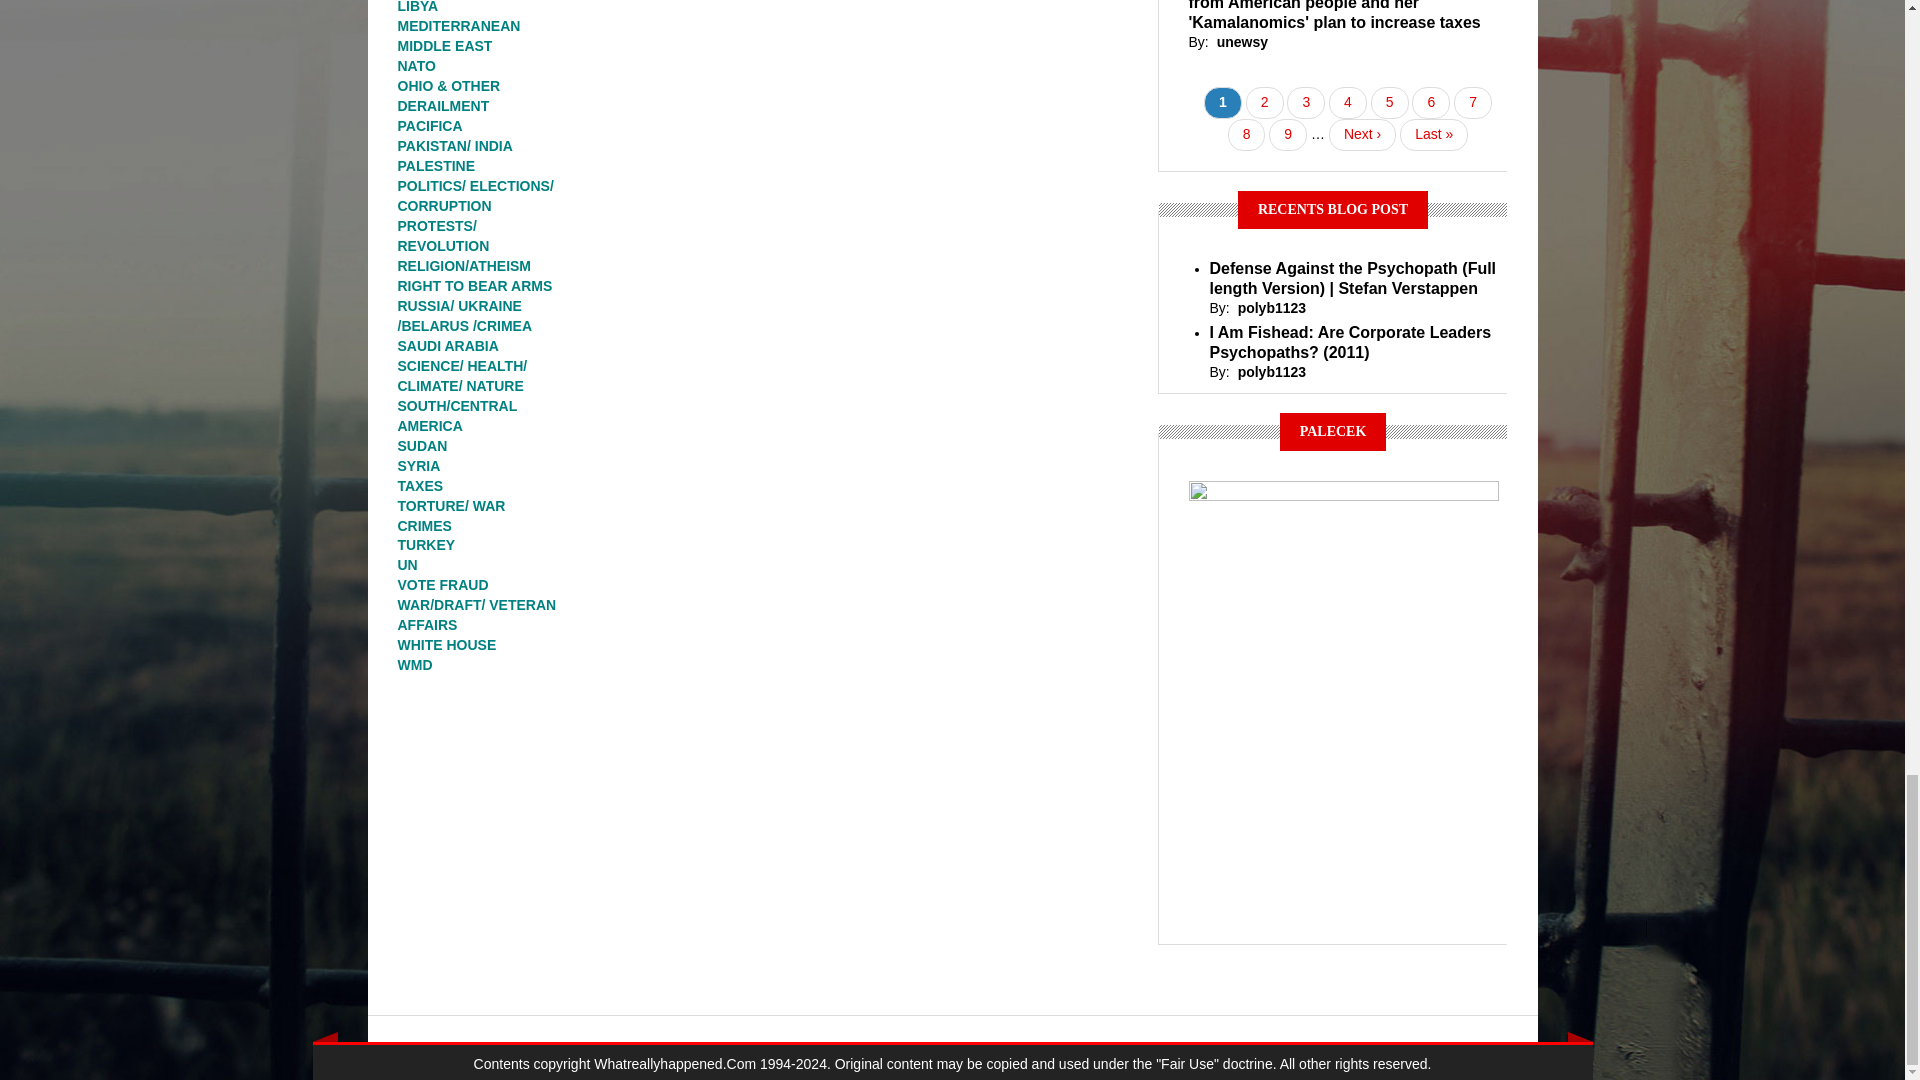 Image resolution: width=1920 pixels, height=1080 pixels. I want to click on Go to next page, so click(1362, 134).